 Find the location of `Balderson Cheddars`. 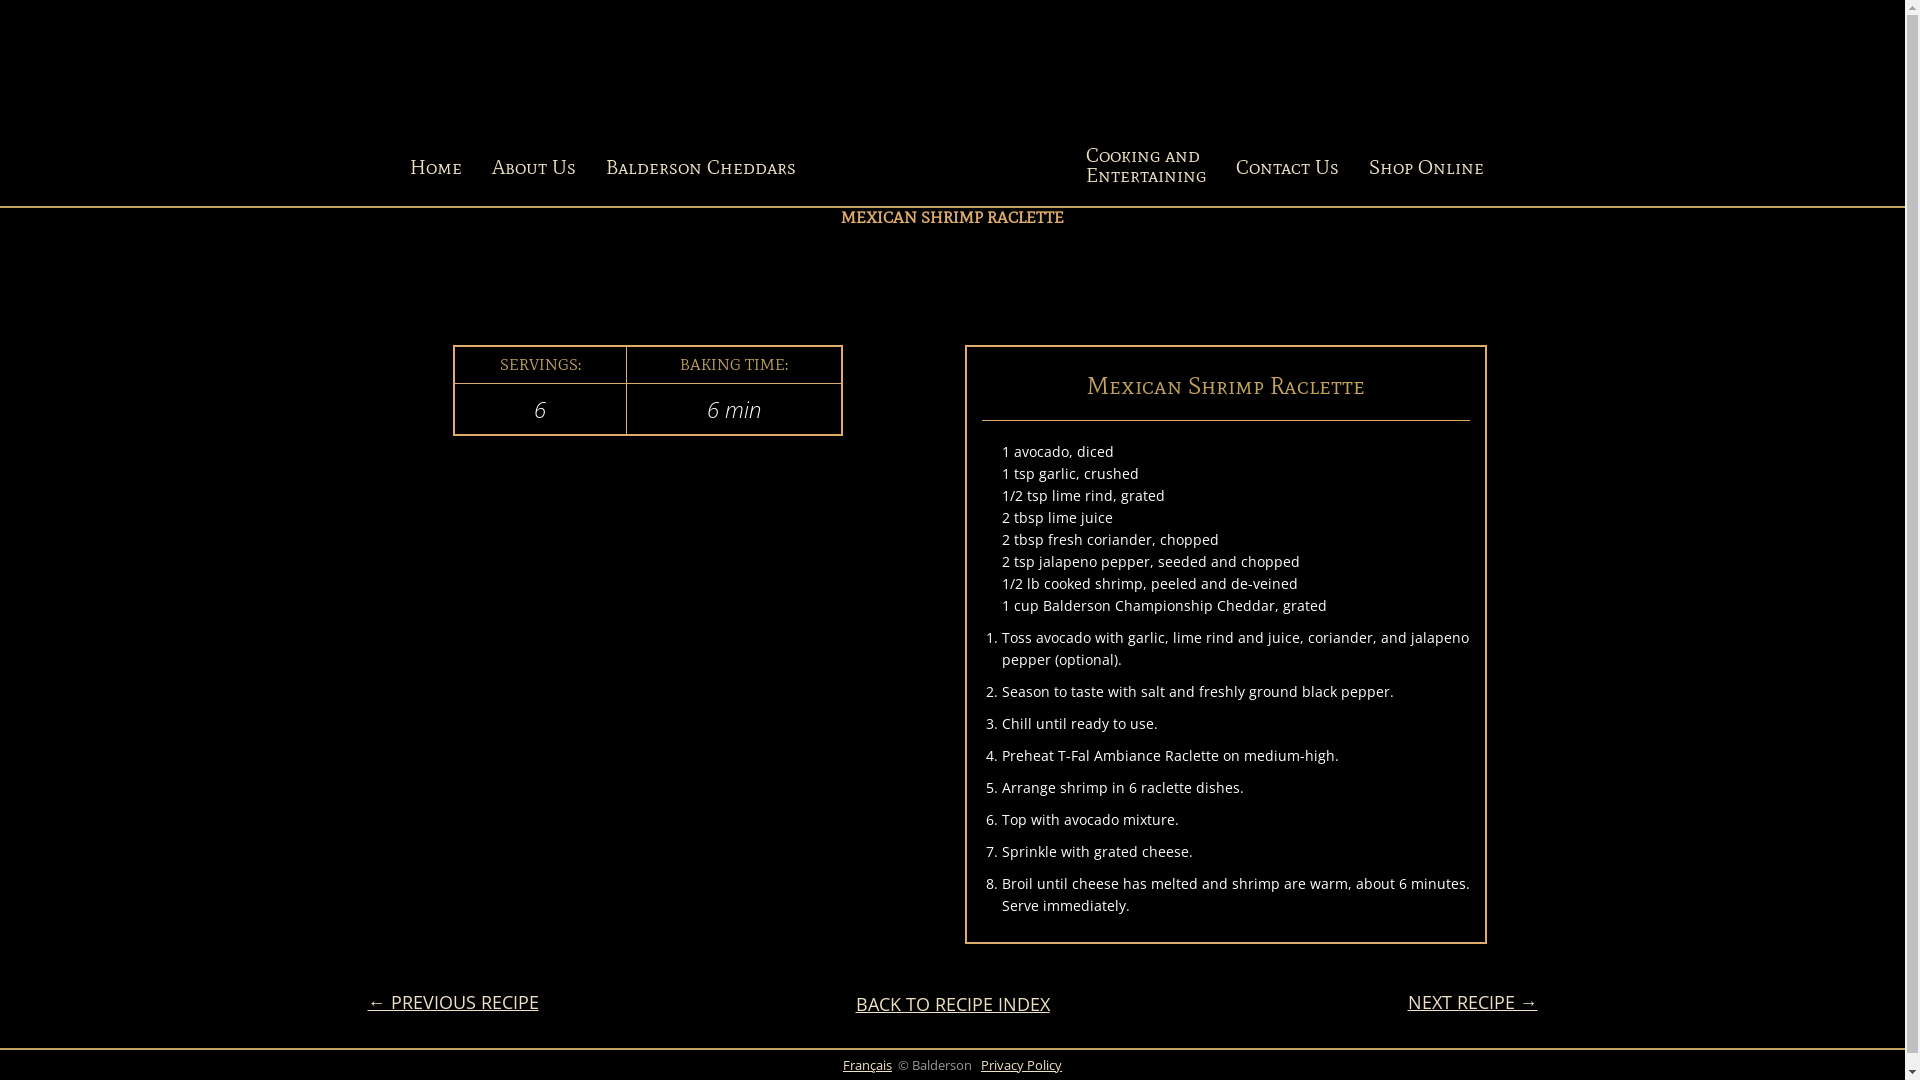

Balderson Cheddars is located at coordinates (700, 168).